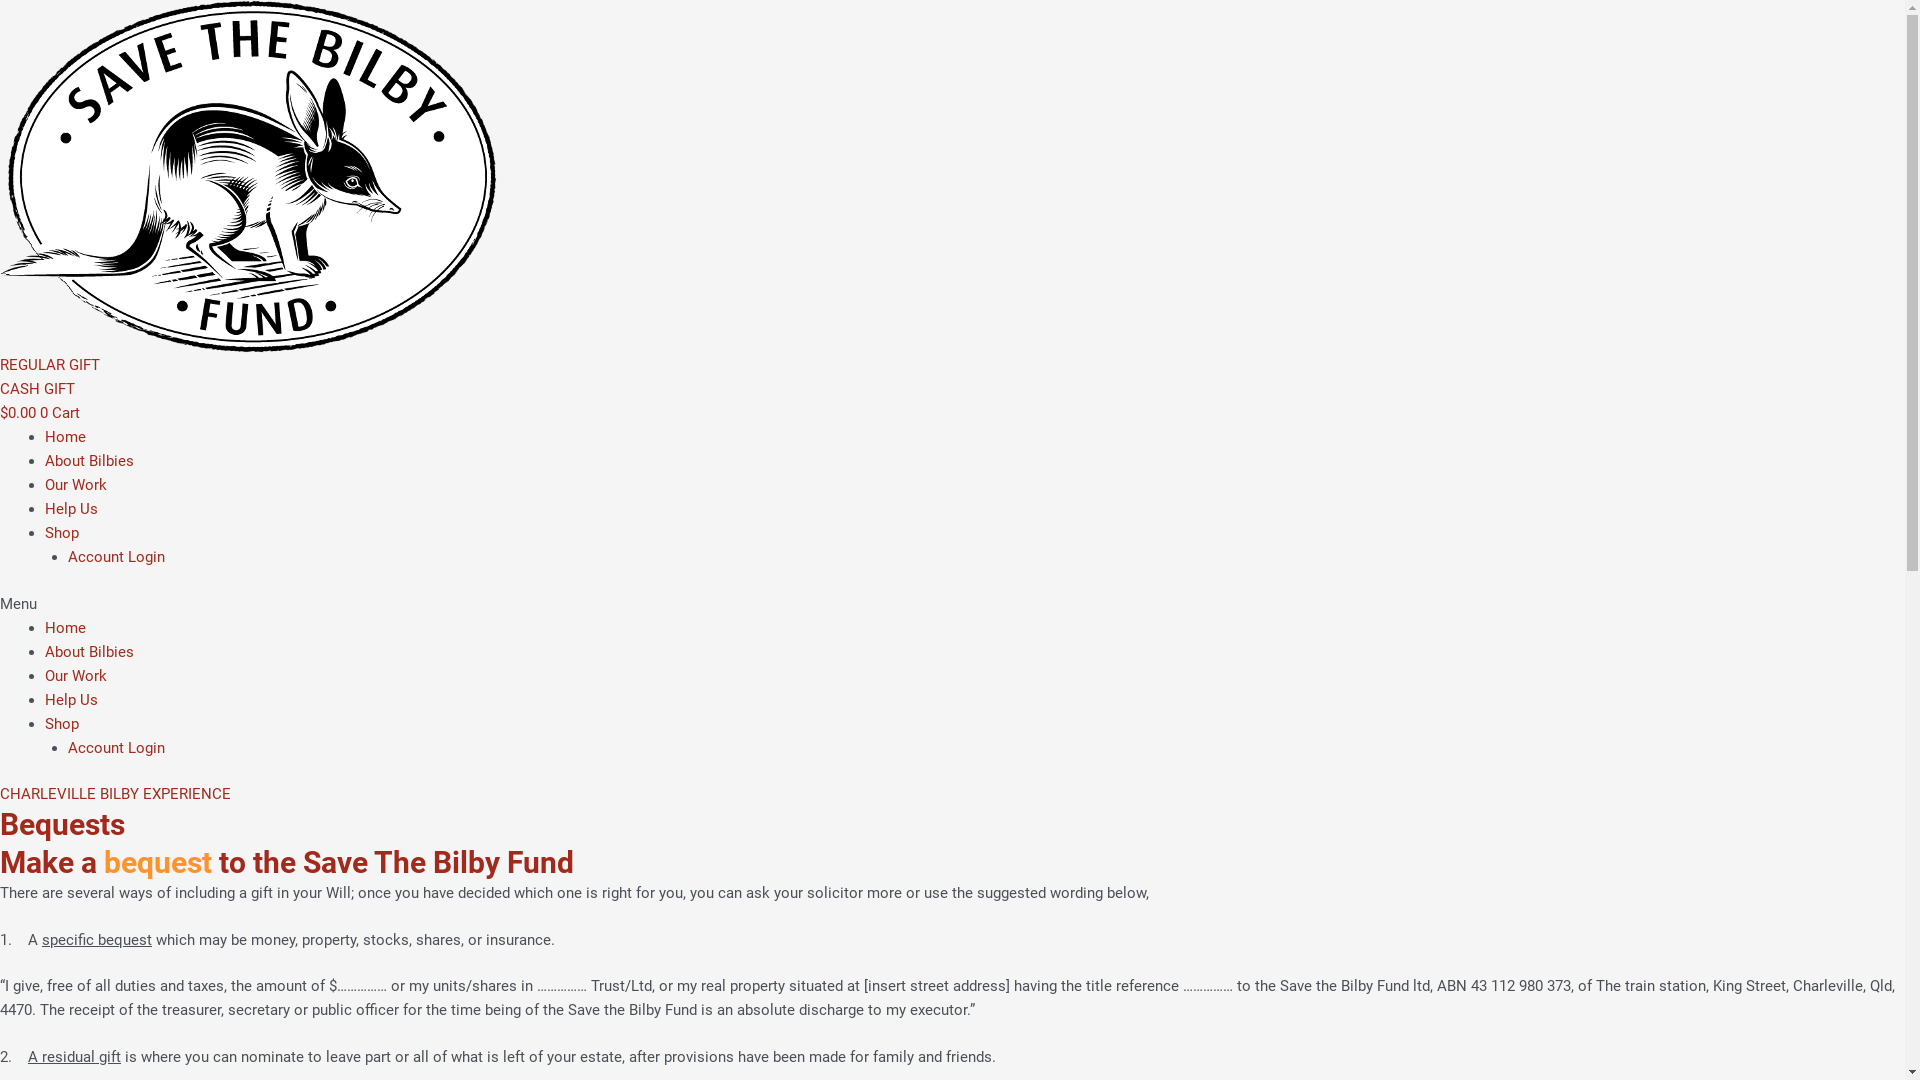 The width and height of the screenshot is (1920, 1080). What do you see at coordinates (90, 651) in the screenshot?
I see `About Bilbies` at bounding box center [90, 651].